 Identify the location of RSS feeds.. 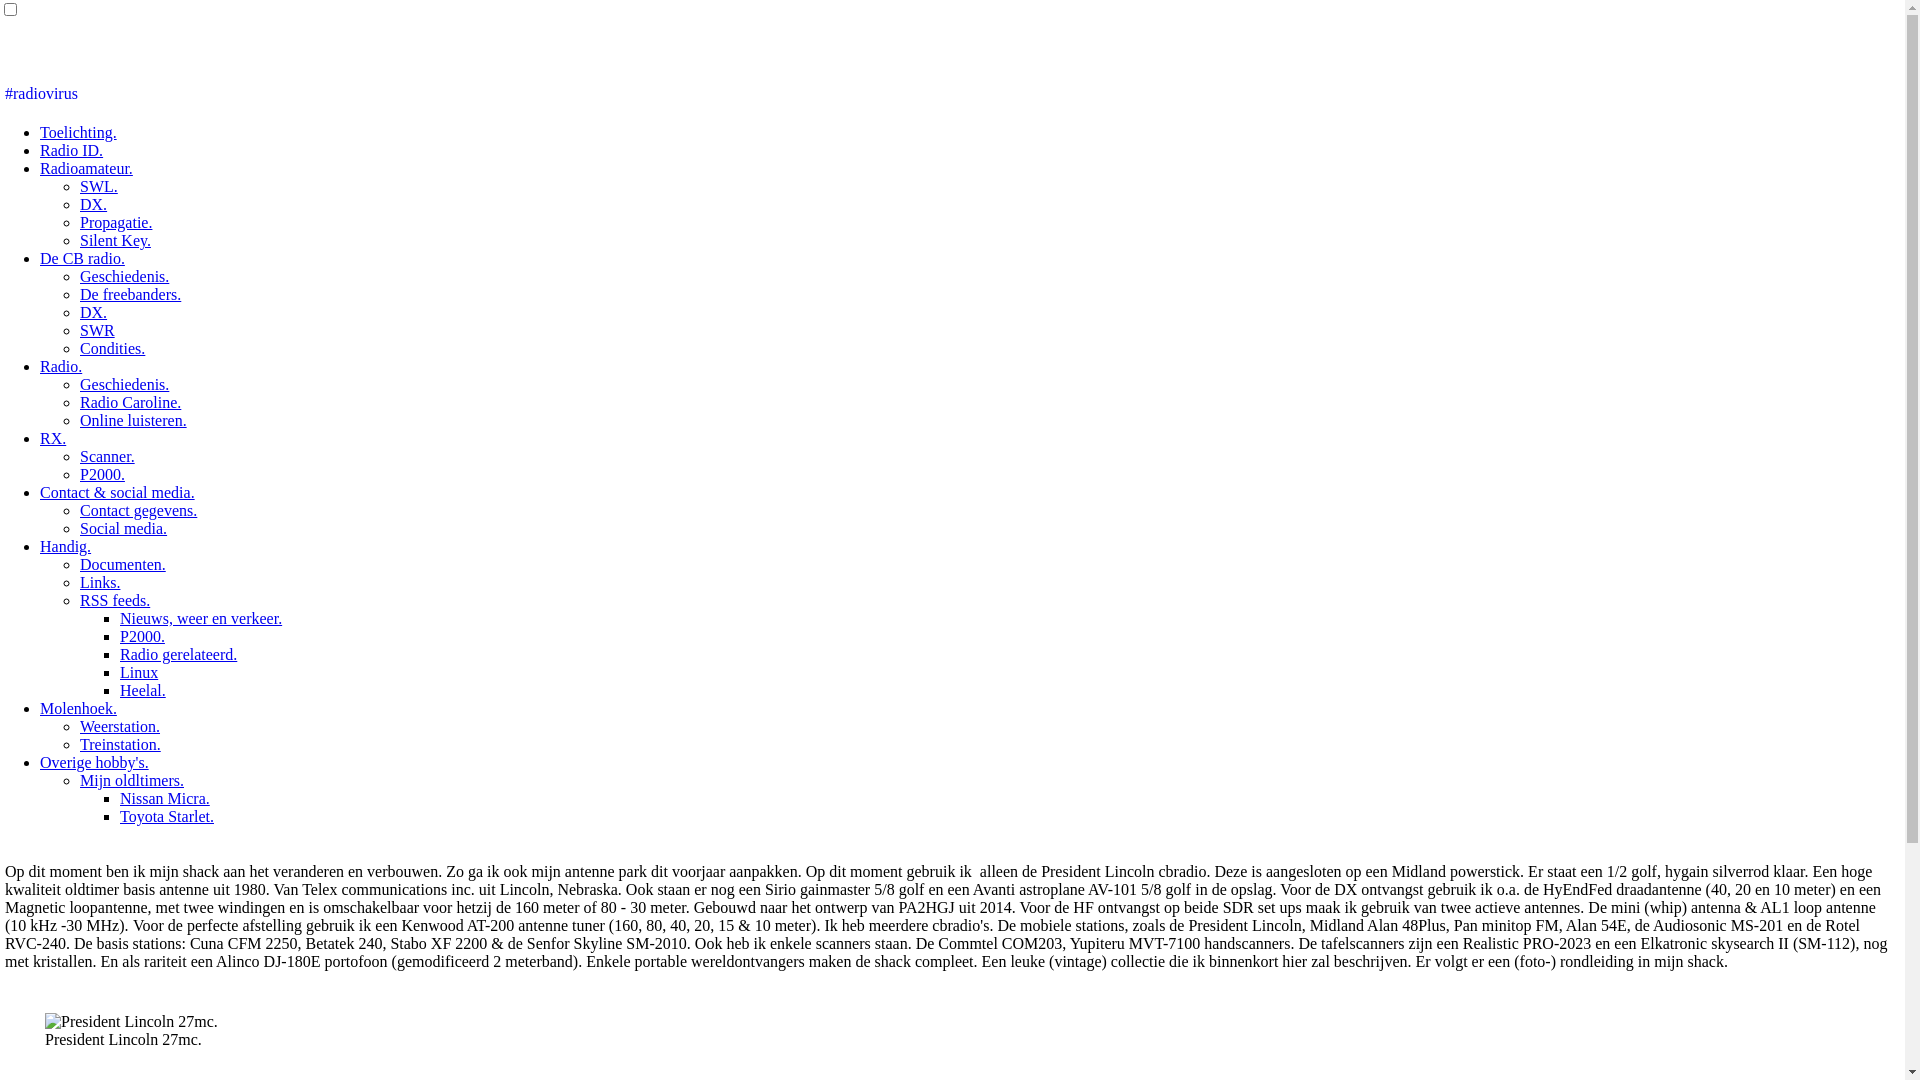
(115, 600).